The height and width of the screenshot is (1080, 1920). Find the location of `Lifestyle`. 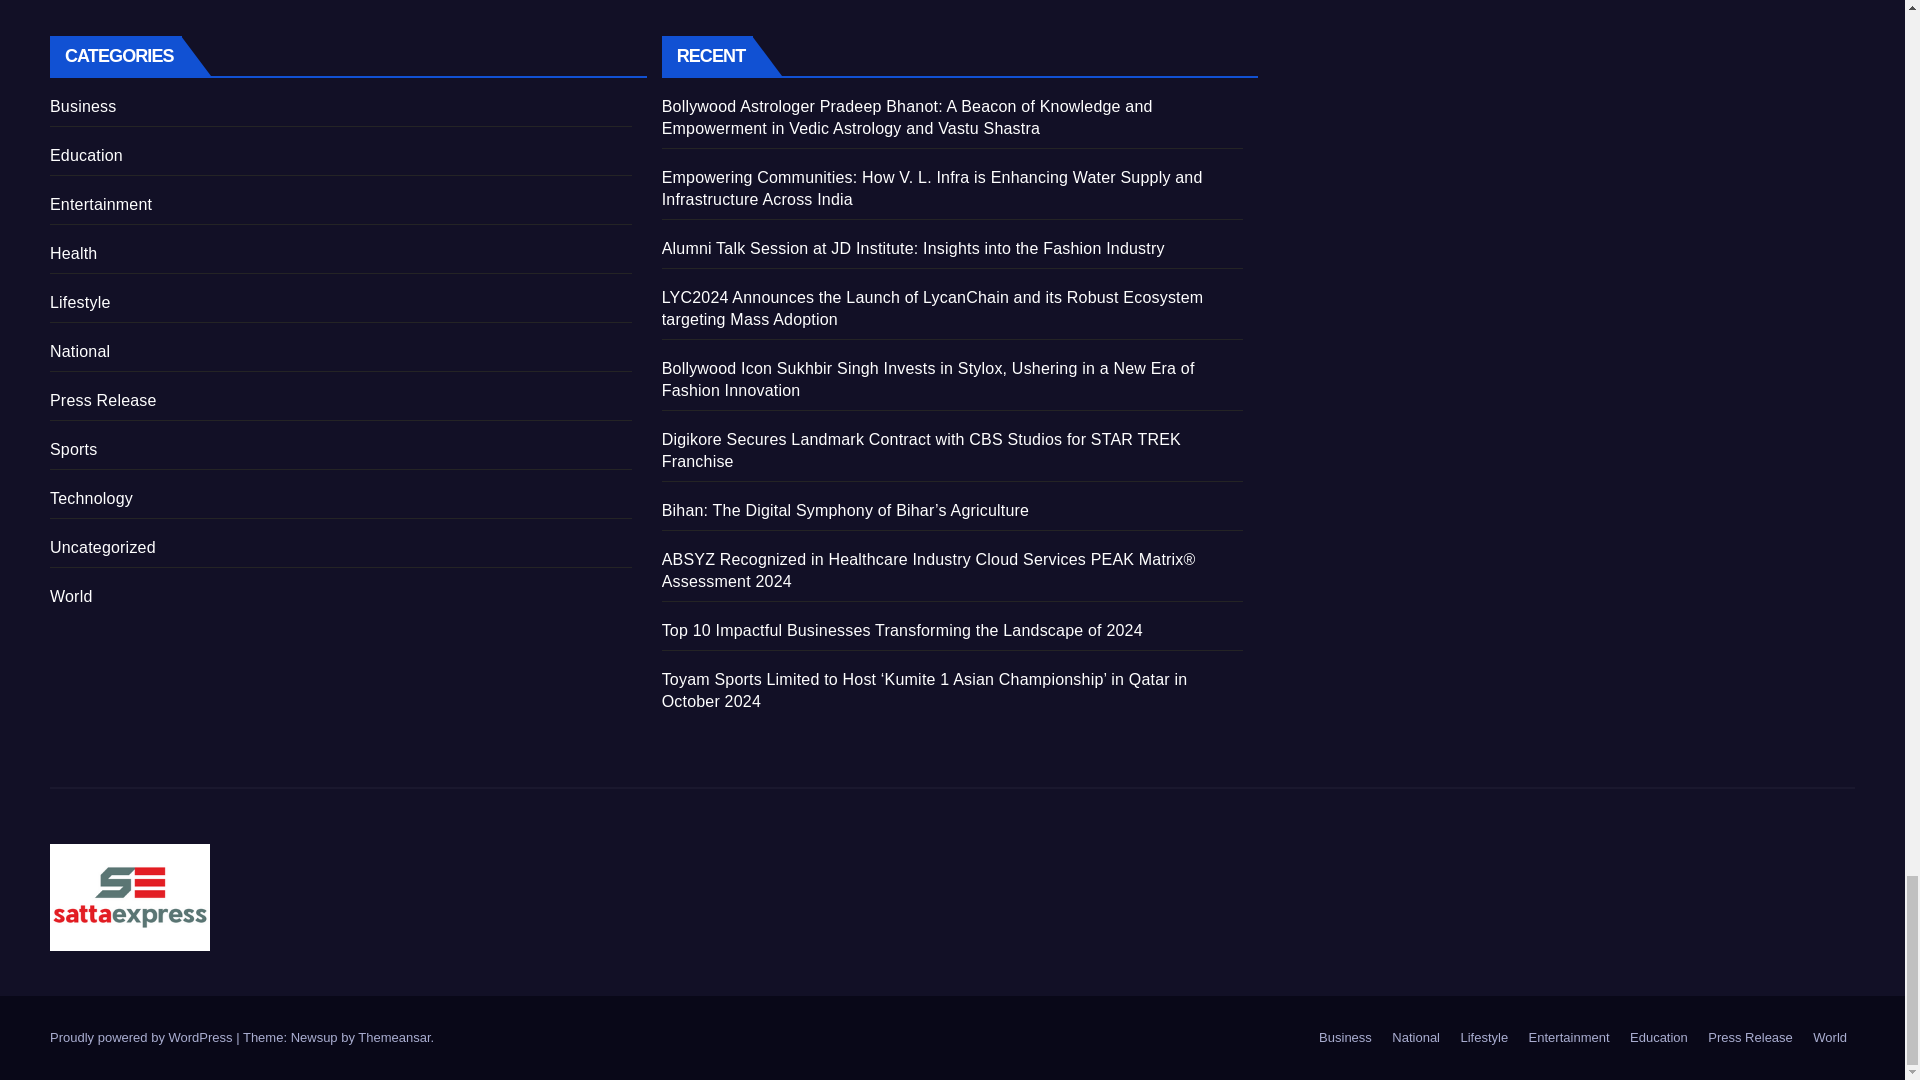

Lifestyle is located at coordinates (1484, 1038).